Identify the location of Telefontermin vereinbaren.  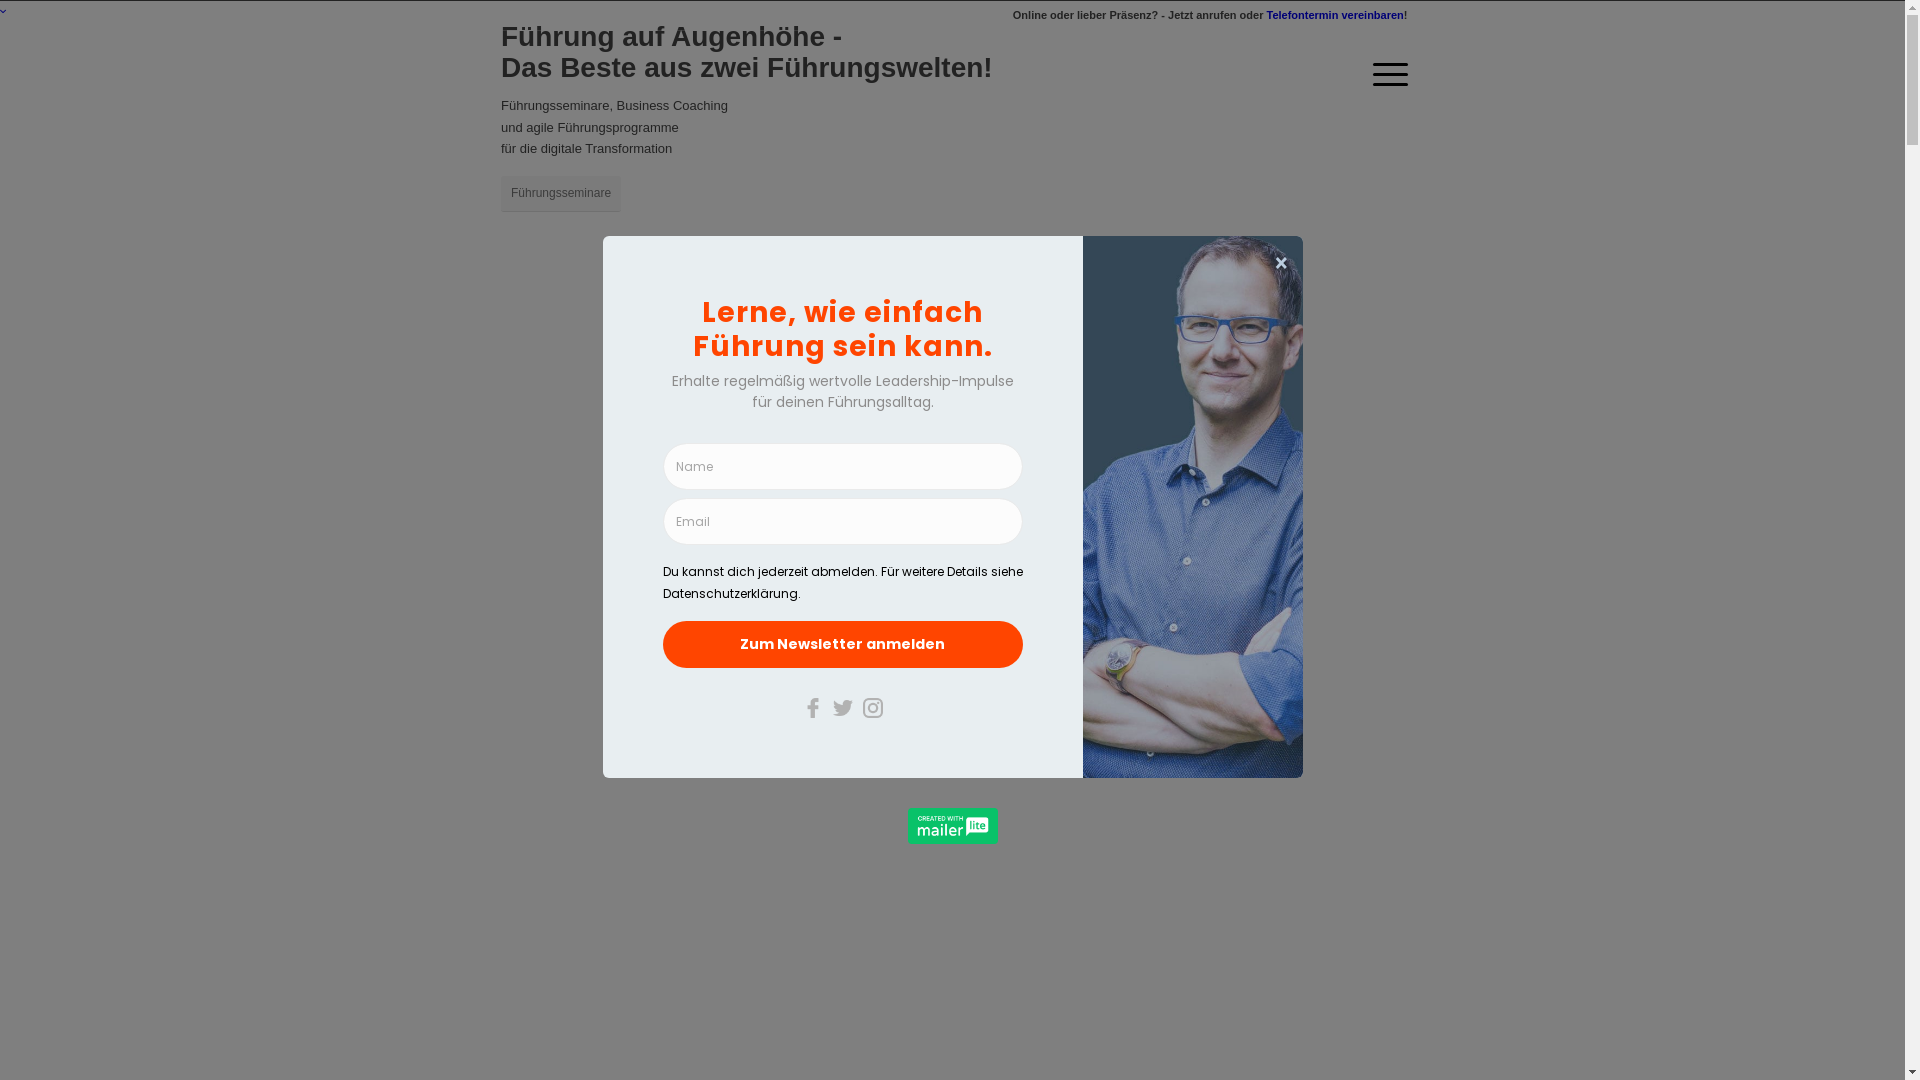
(1334, 15).